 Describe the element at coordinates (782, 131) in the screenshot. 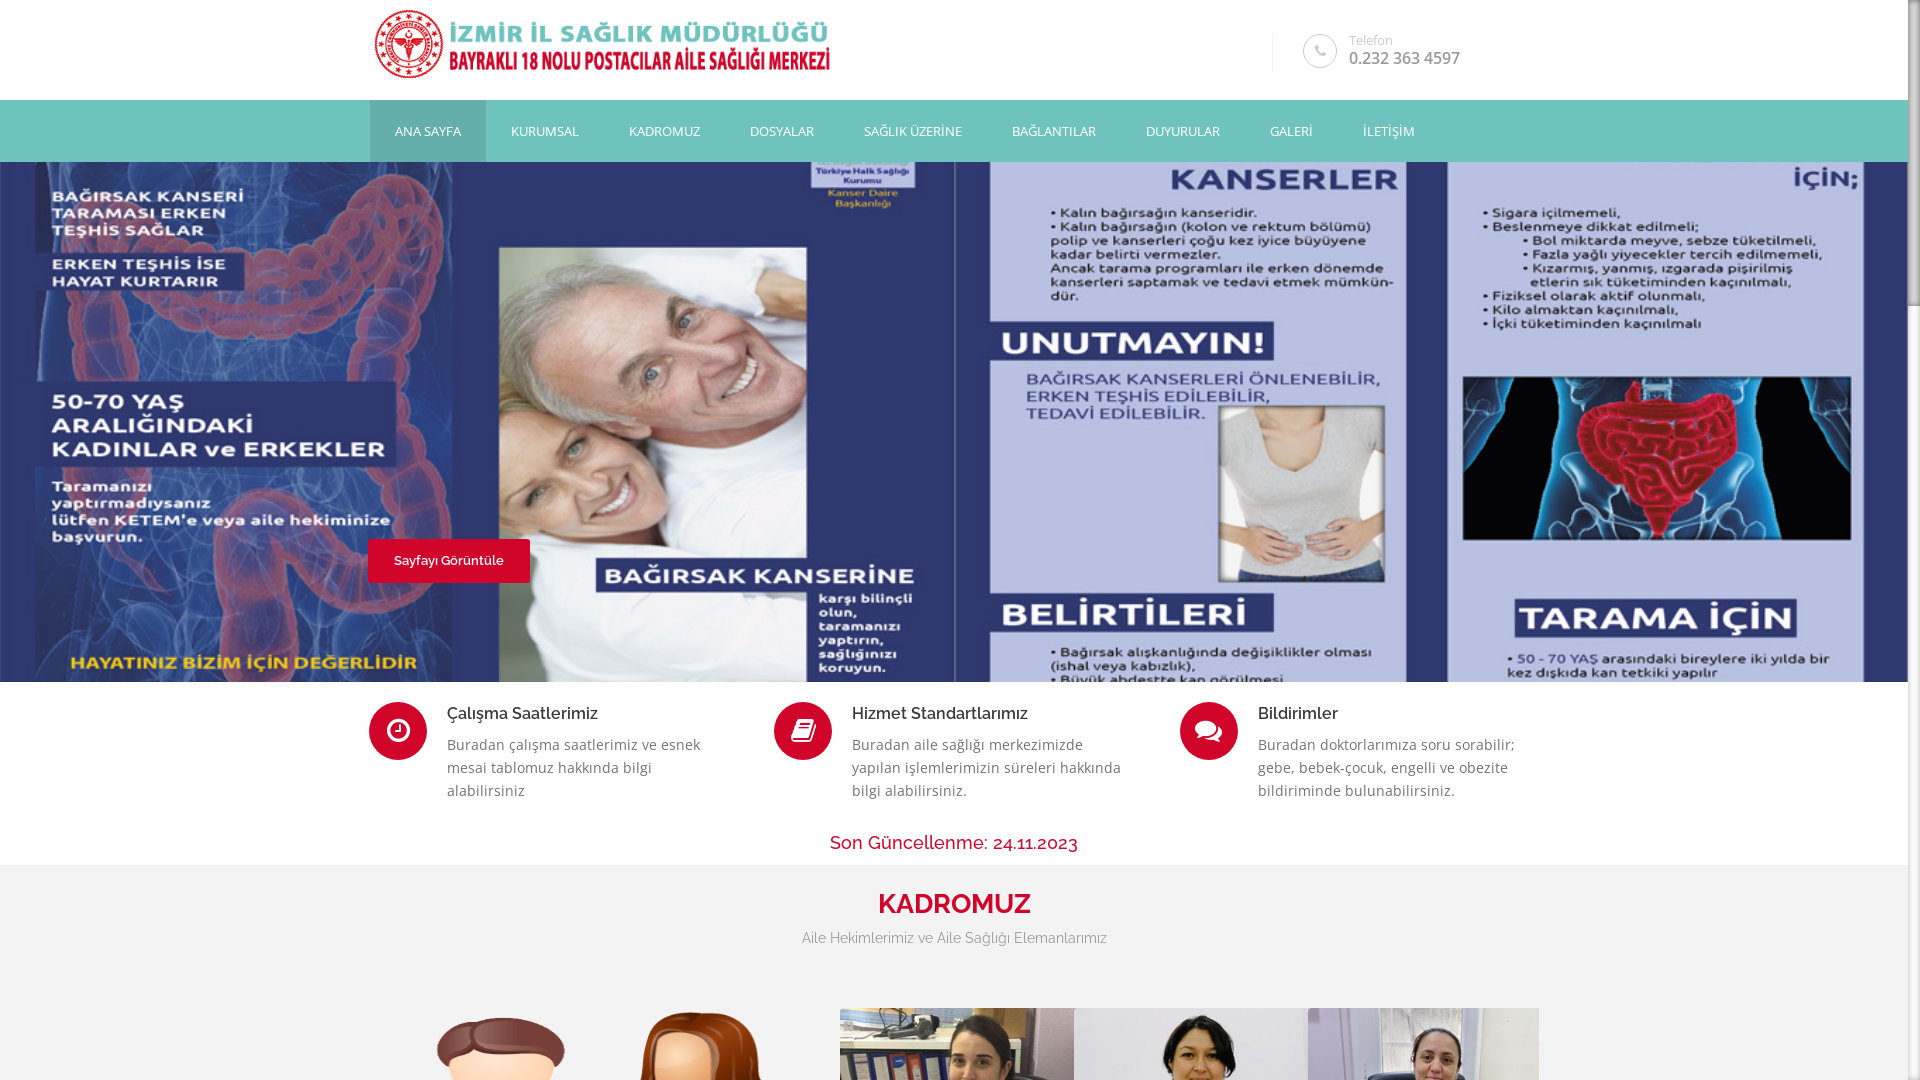

I see `DOSYALAR` at that location.